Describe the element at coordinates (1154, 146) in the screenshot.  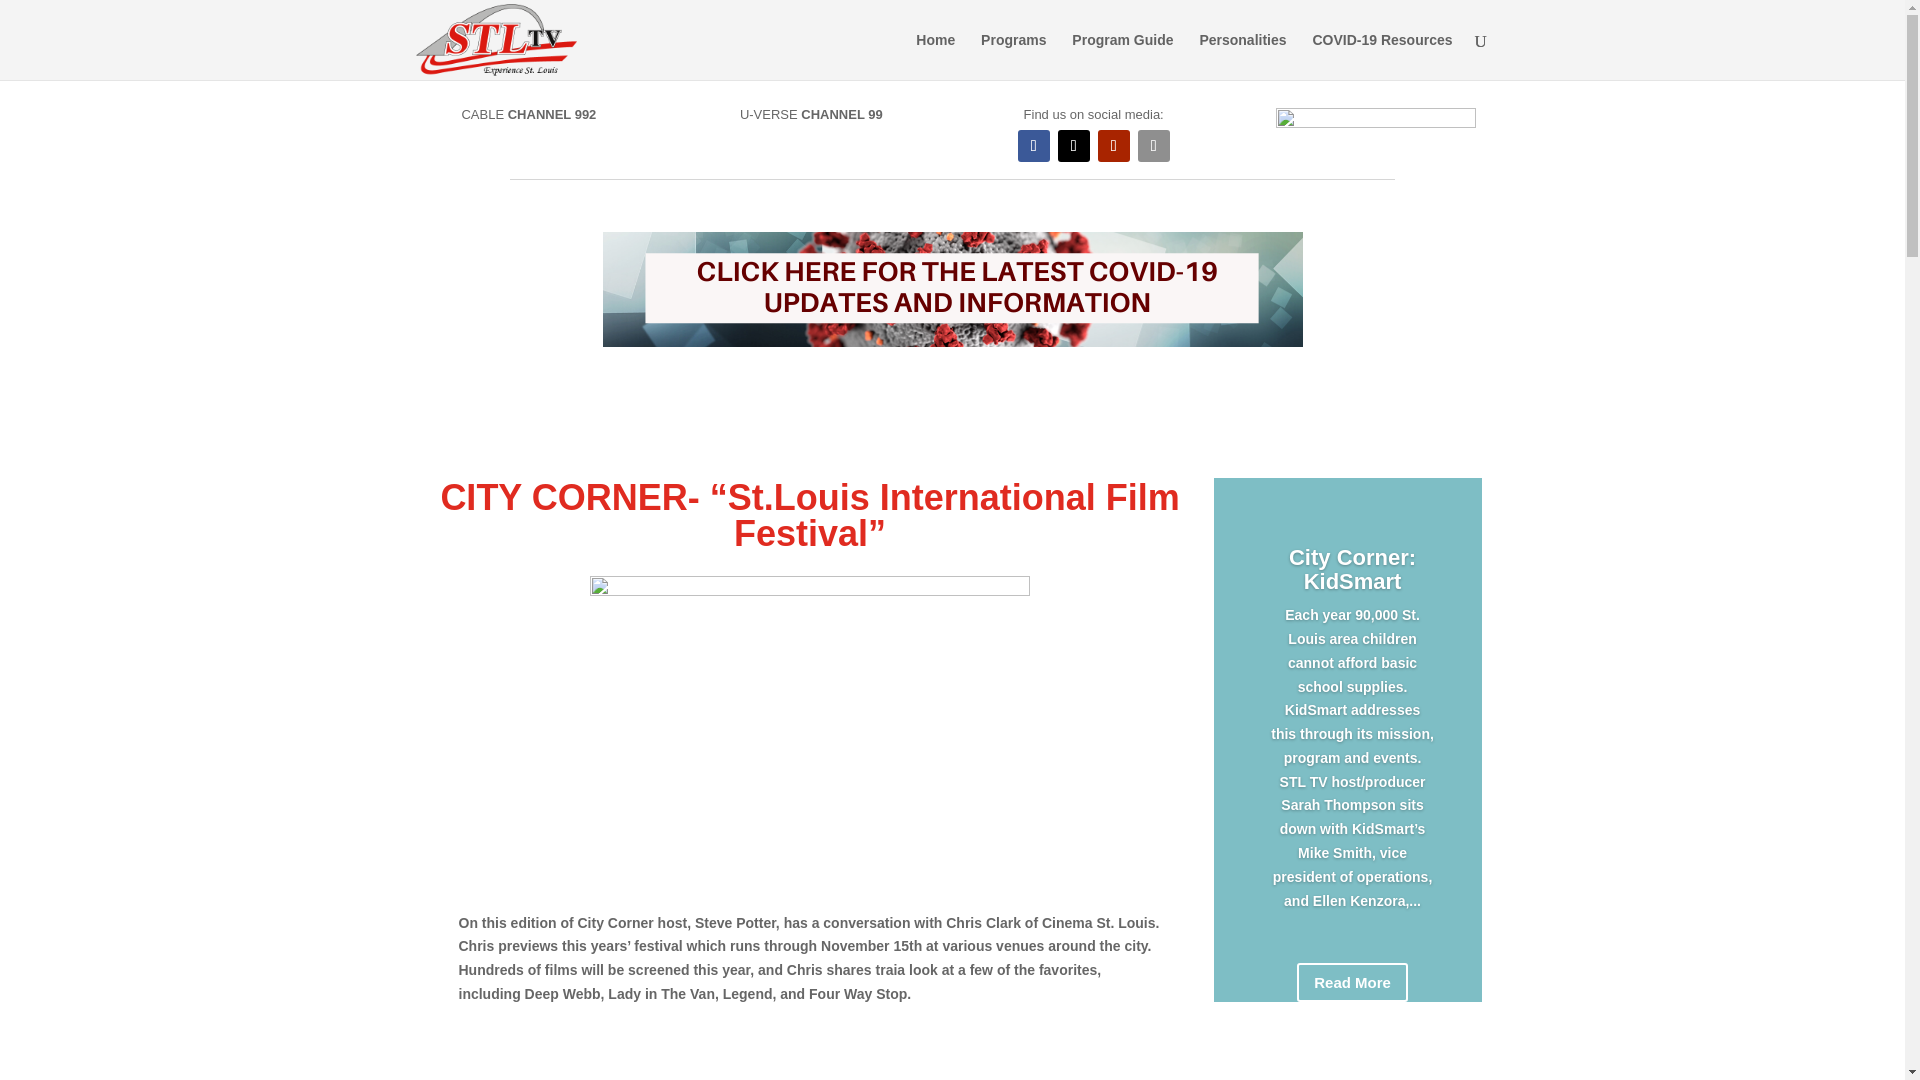
I see `Follow on Instagram` at that location.